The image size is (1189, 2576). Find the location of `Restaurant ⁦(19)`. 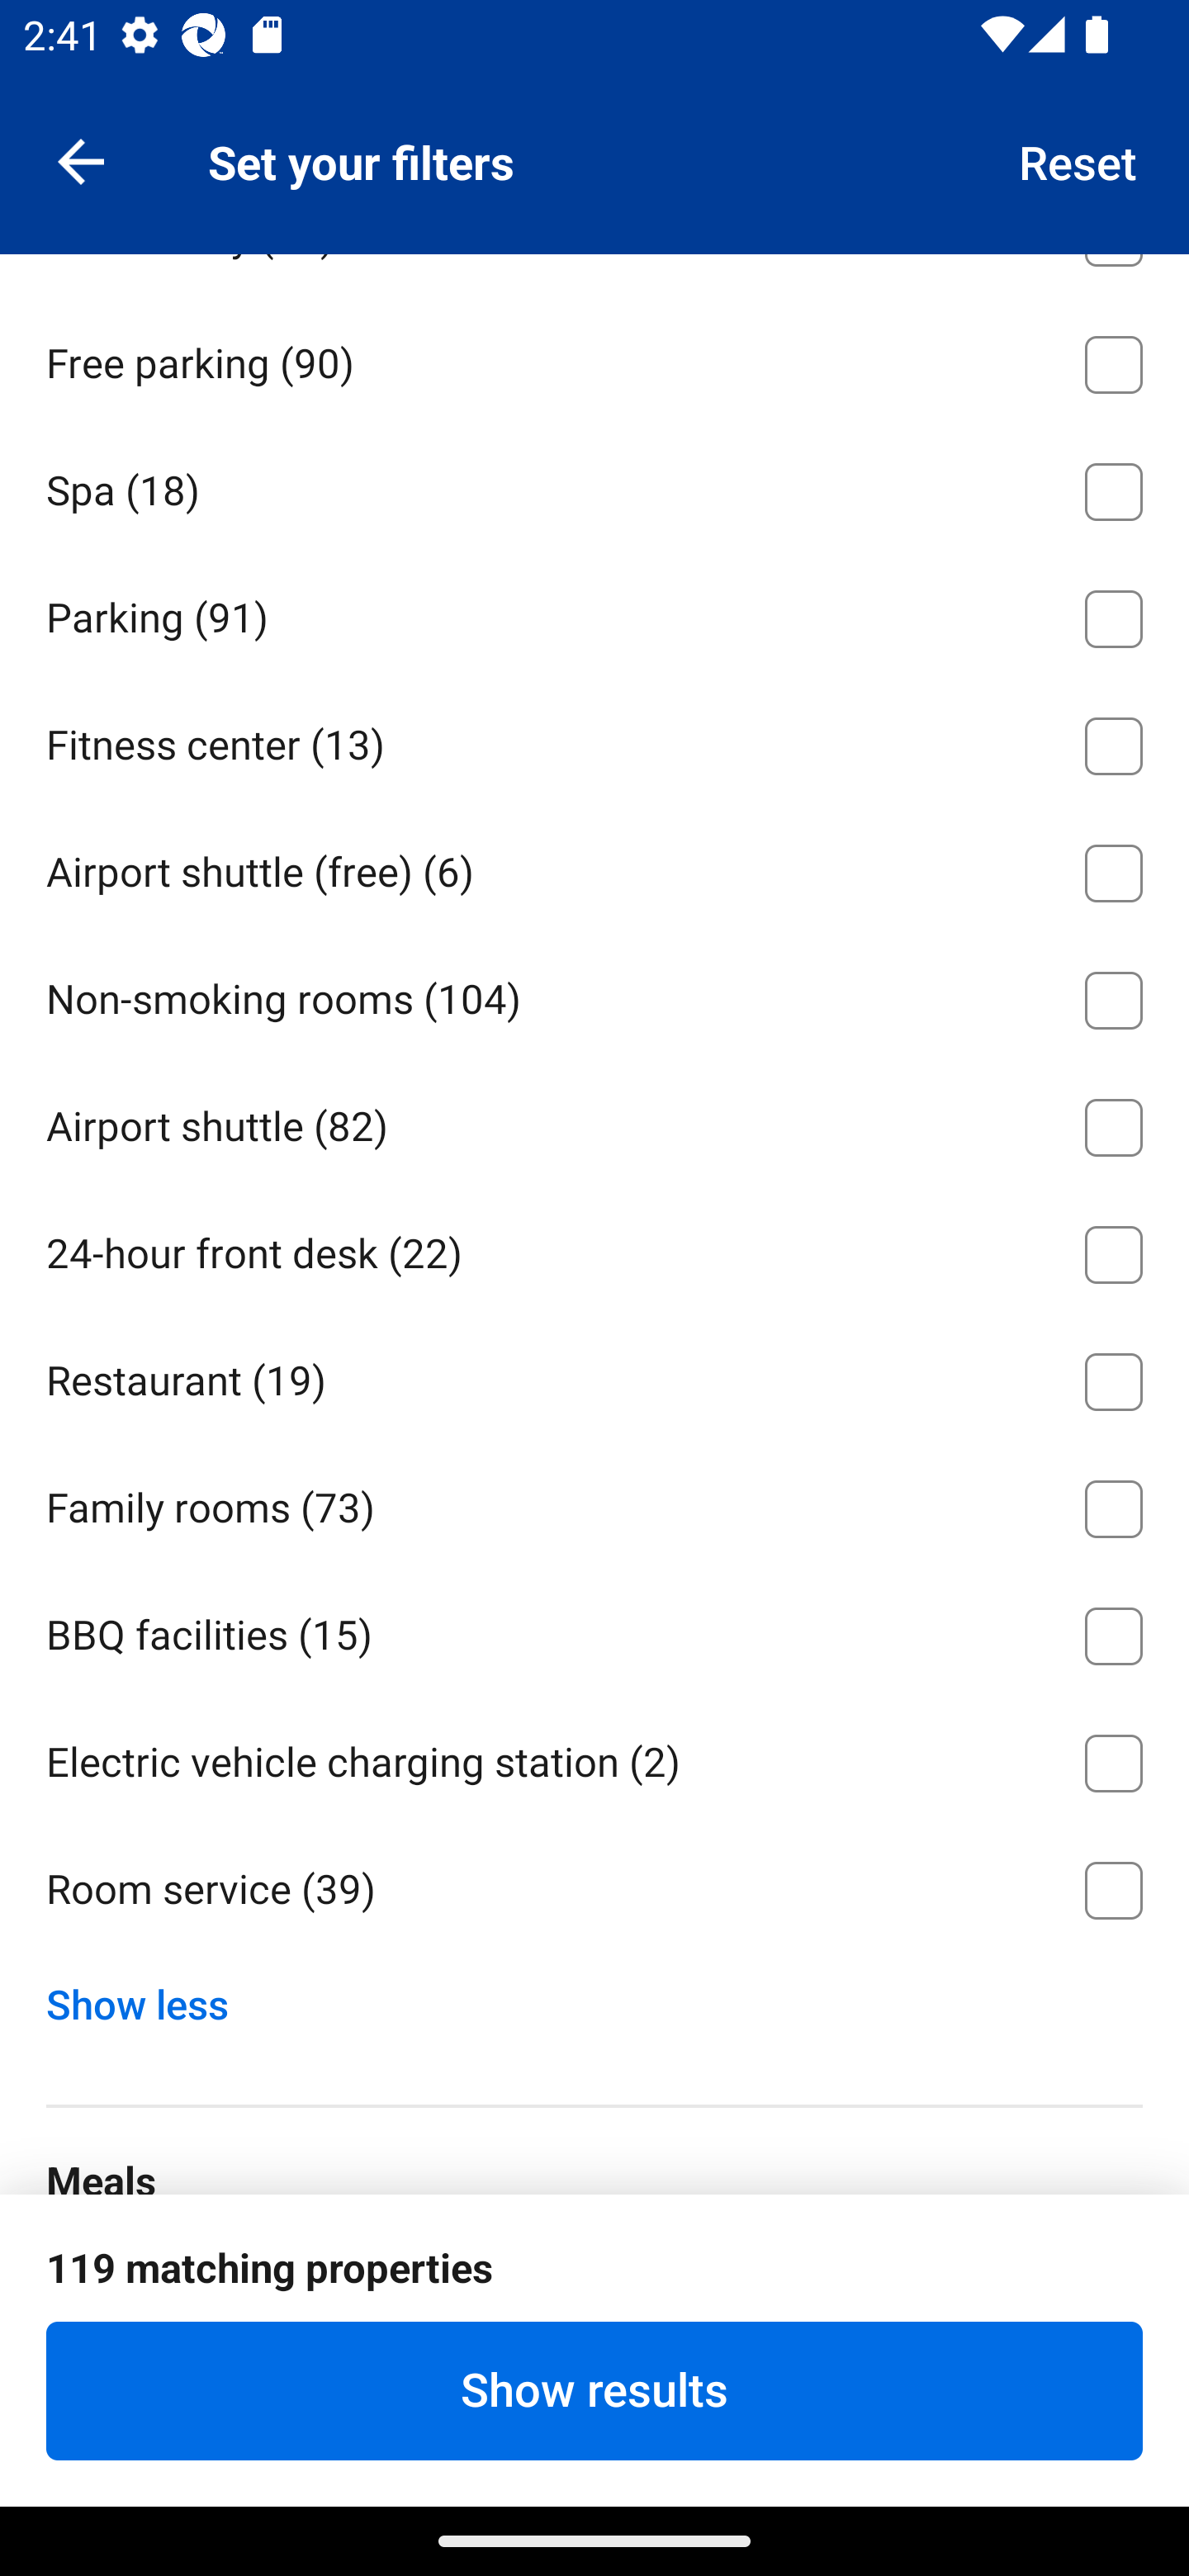

Restaurant ⁦(19) is located at coordinates (594, 1377).